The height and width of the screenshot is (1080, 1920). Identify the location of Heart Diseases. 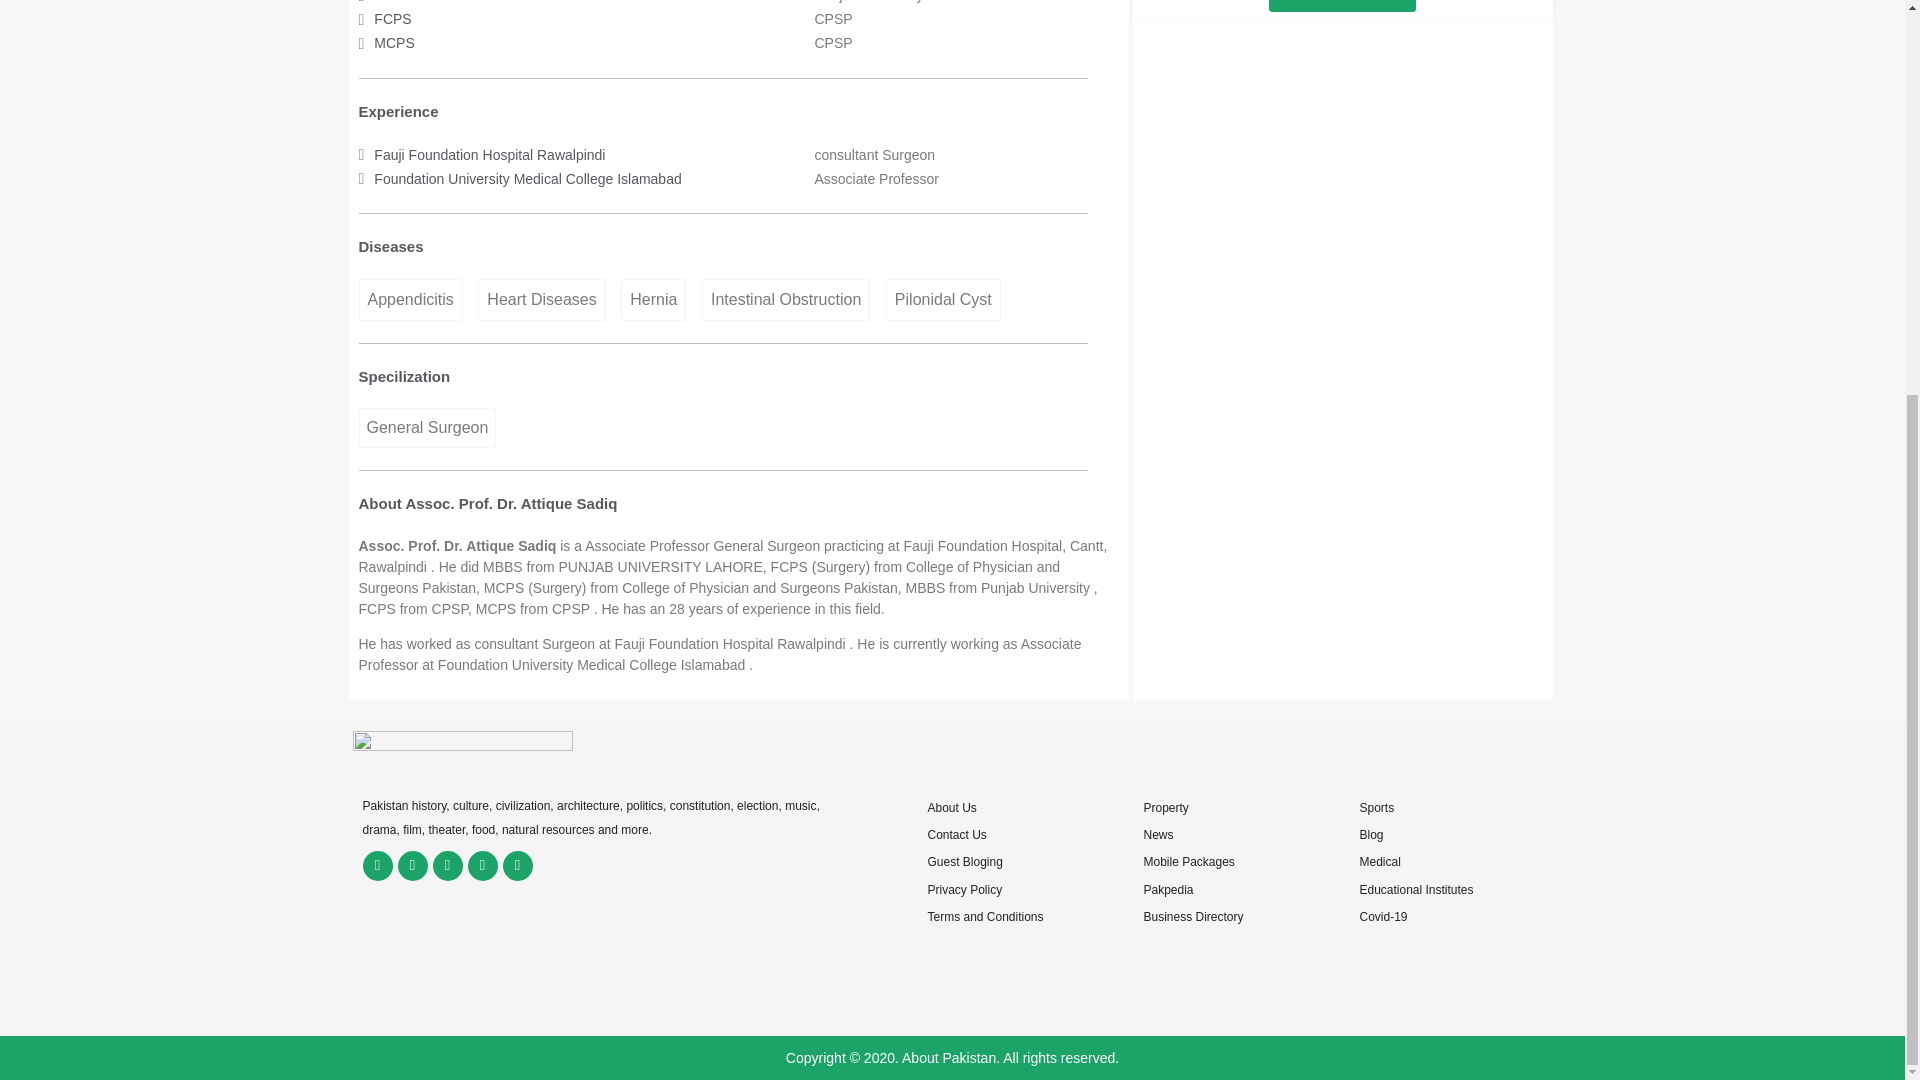
(541, 299).